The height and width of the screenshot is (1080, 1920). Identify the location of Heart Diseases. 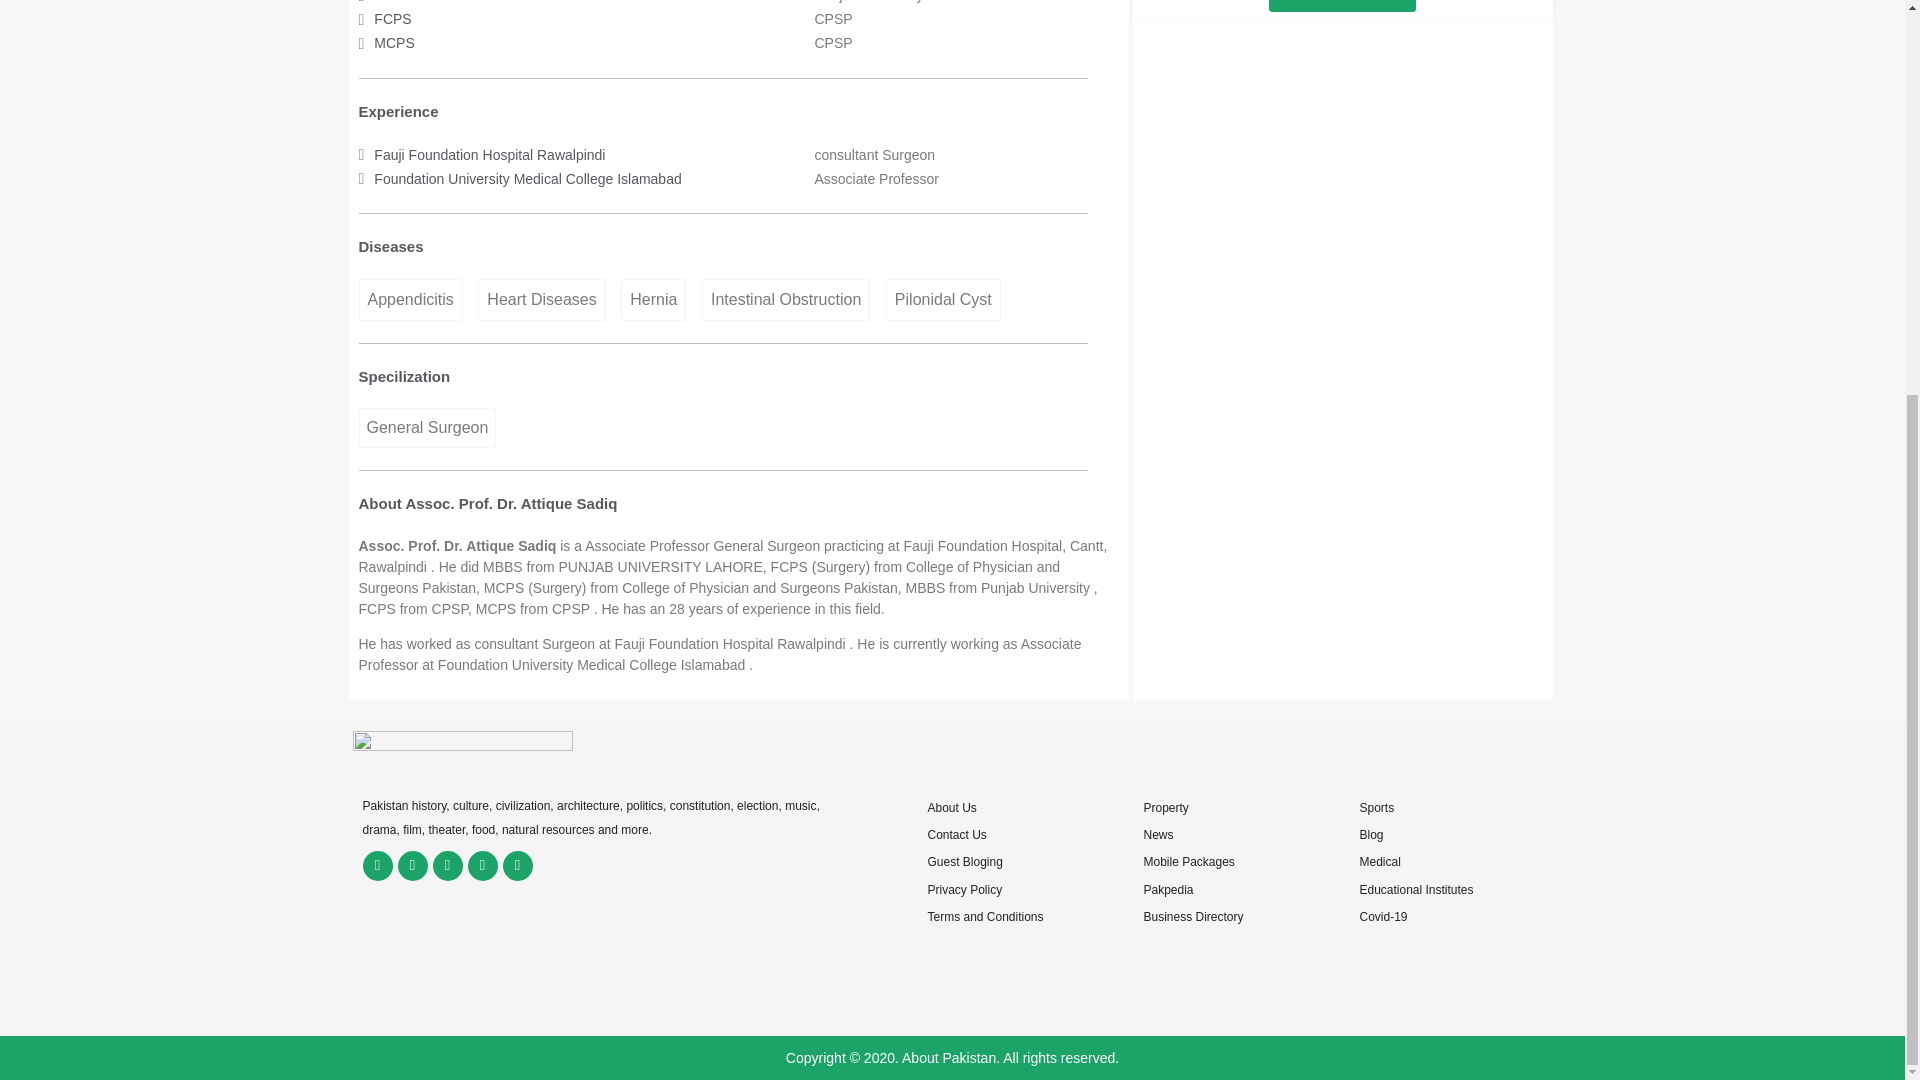
(541, 299).